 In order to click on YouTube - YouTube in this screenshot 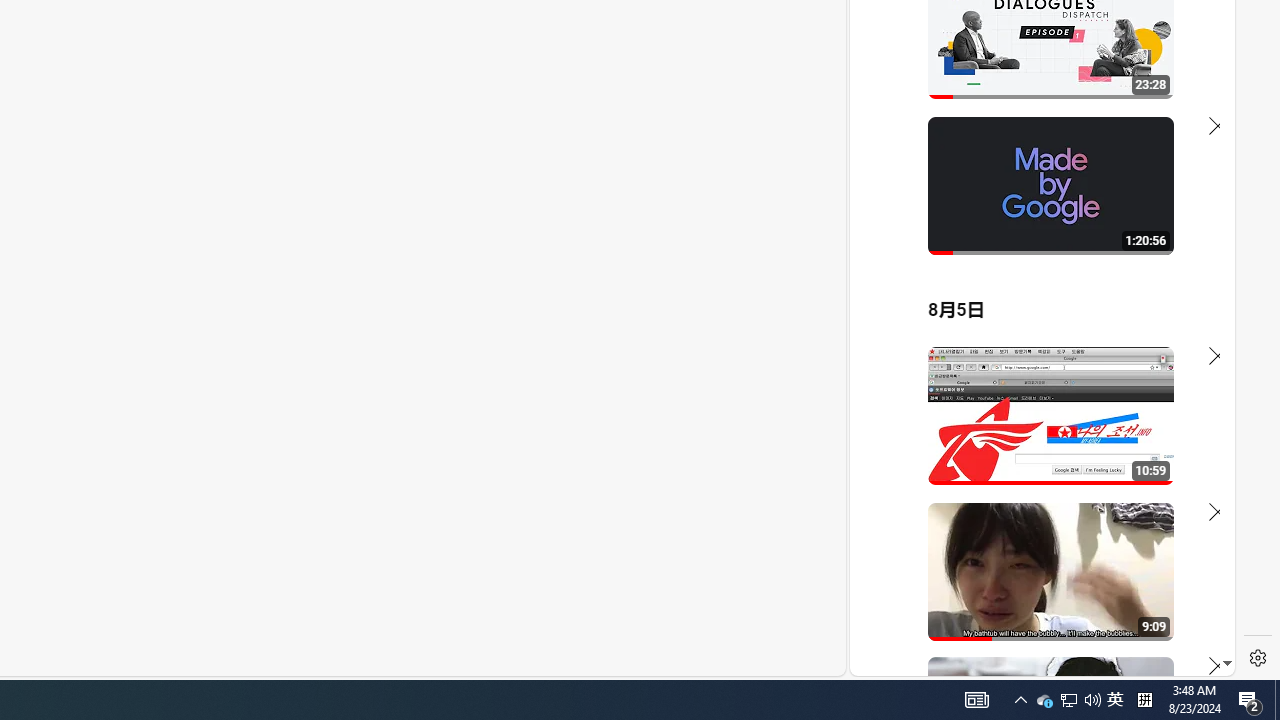, I will do `click(1034, 266)`.